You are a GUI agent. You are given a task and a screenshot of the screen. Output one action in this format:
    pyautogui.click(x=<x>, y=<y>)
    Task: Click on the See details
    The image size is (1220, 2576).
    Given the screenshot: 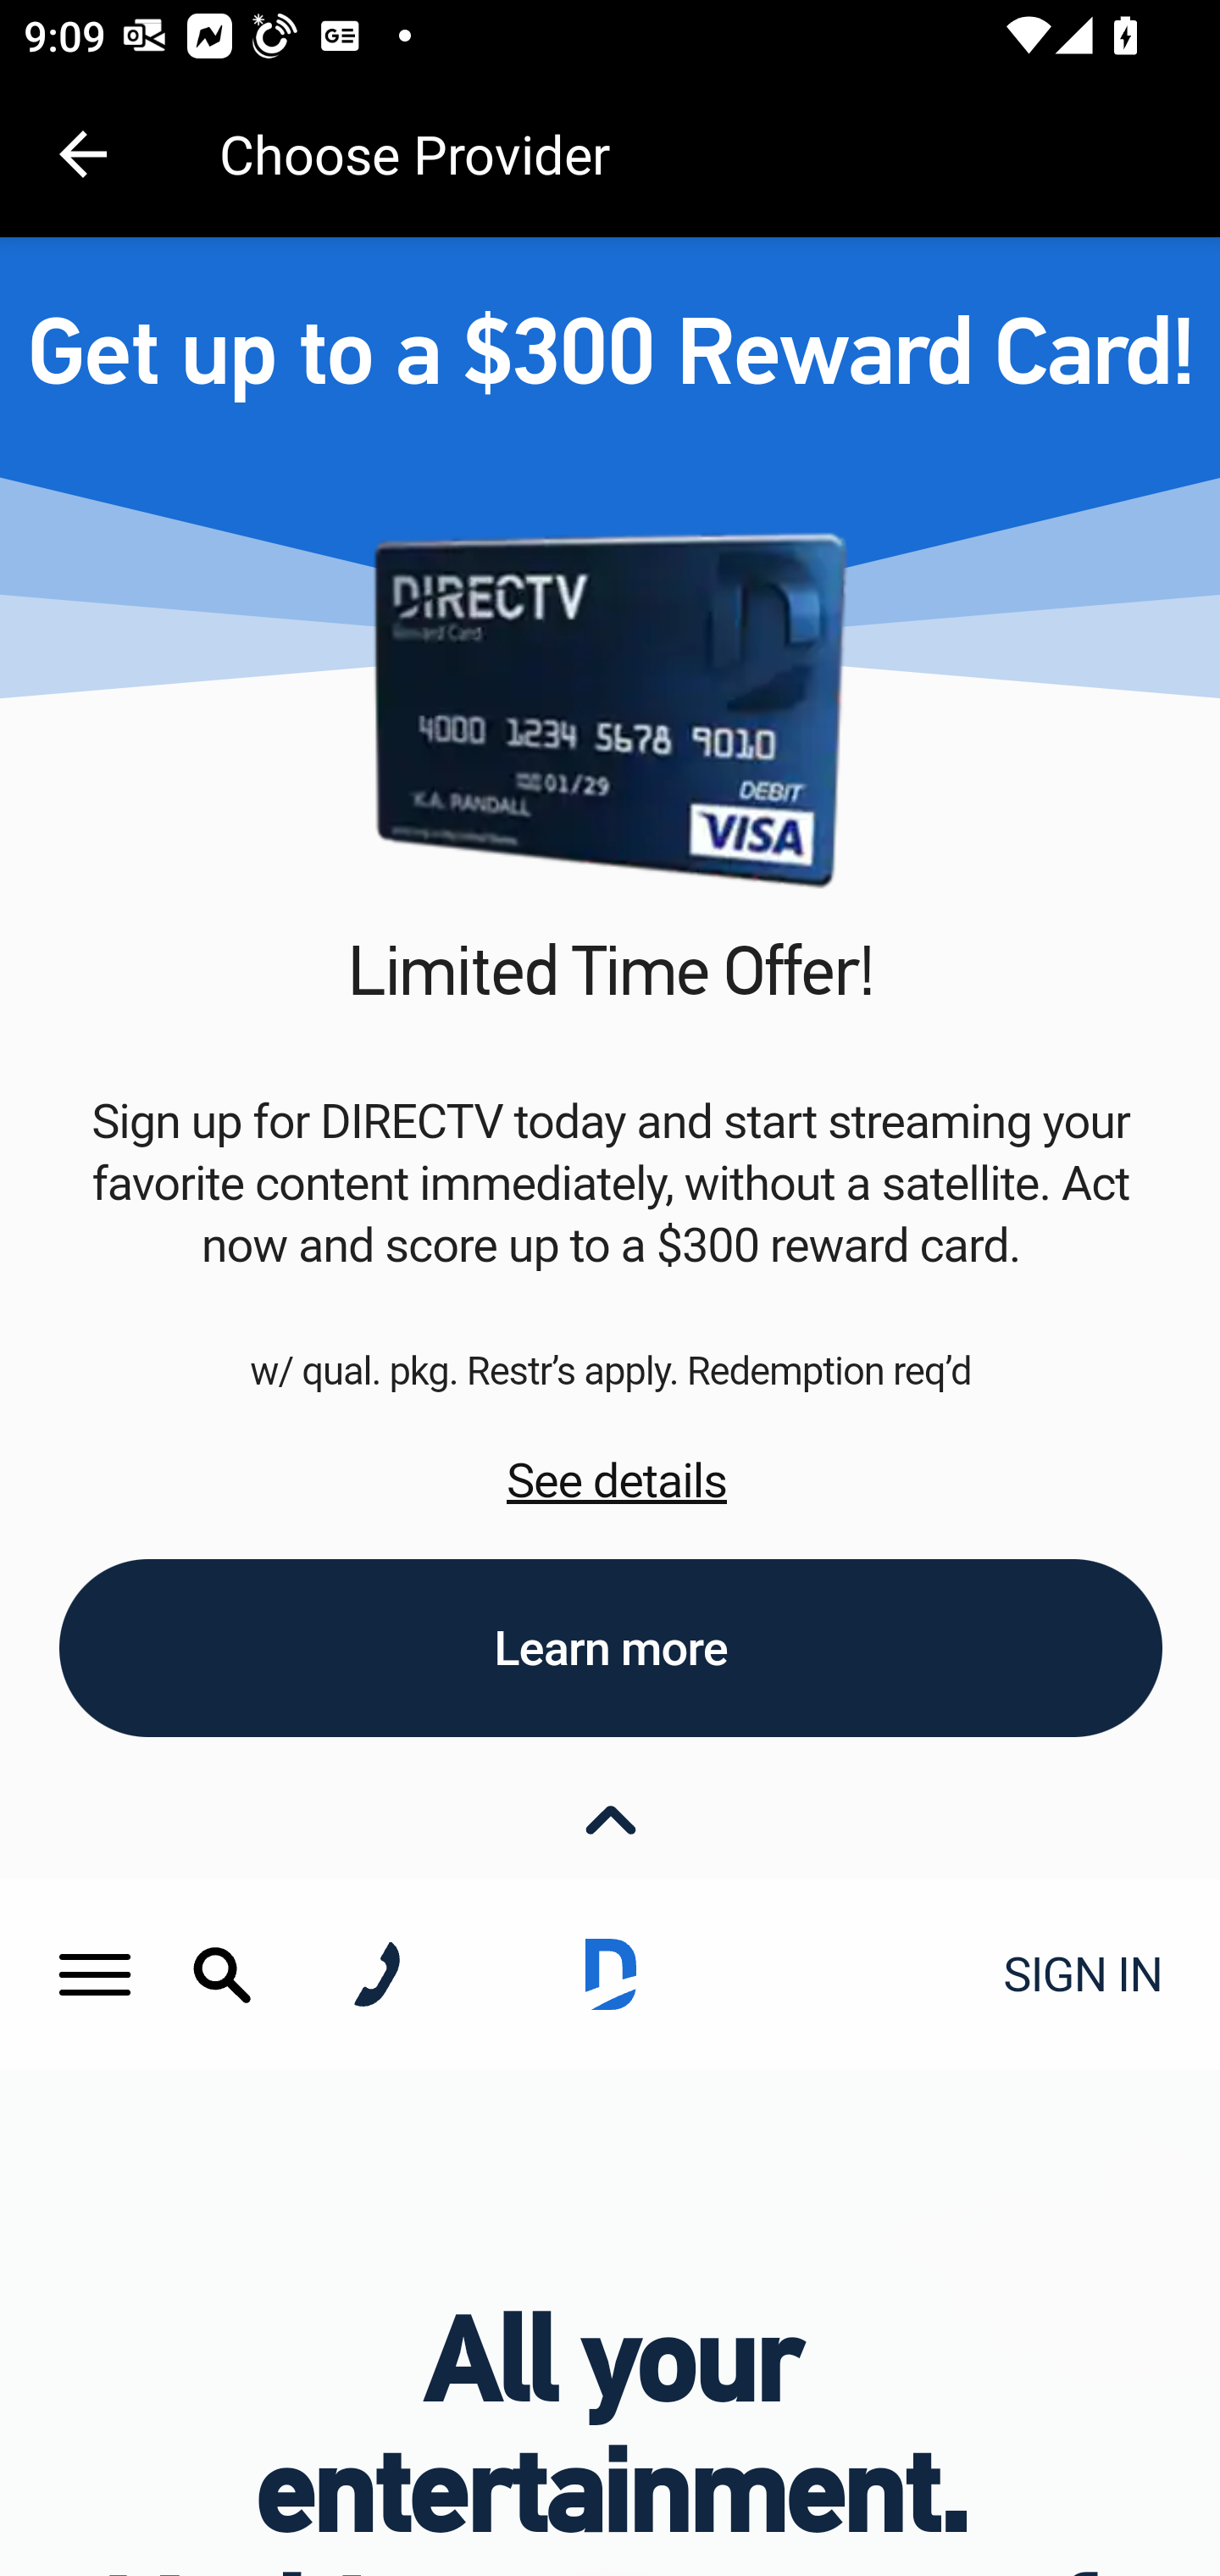 What is the action you would take?
    pyautogui.click(x=617, y=1481)
    